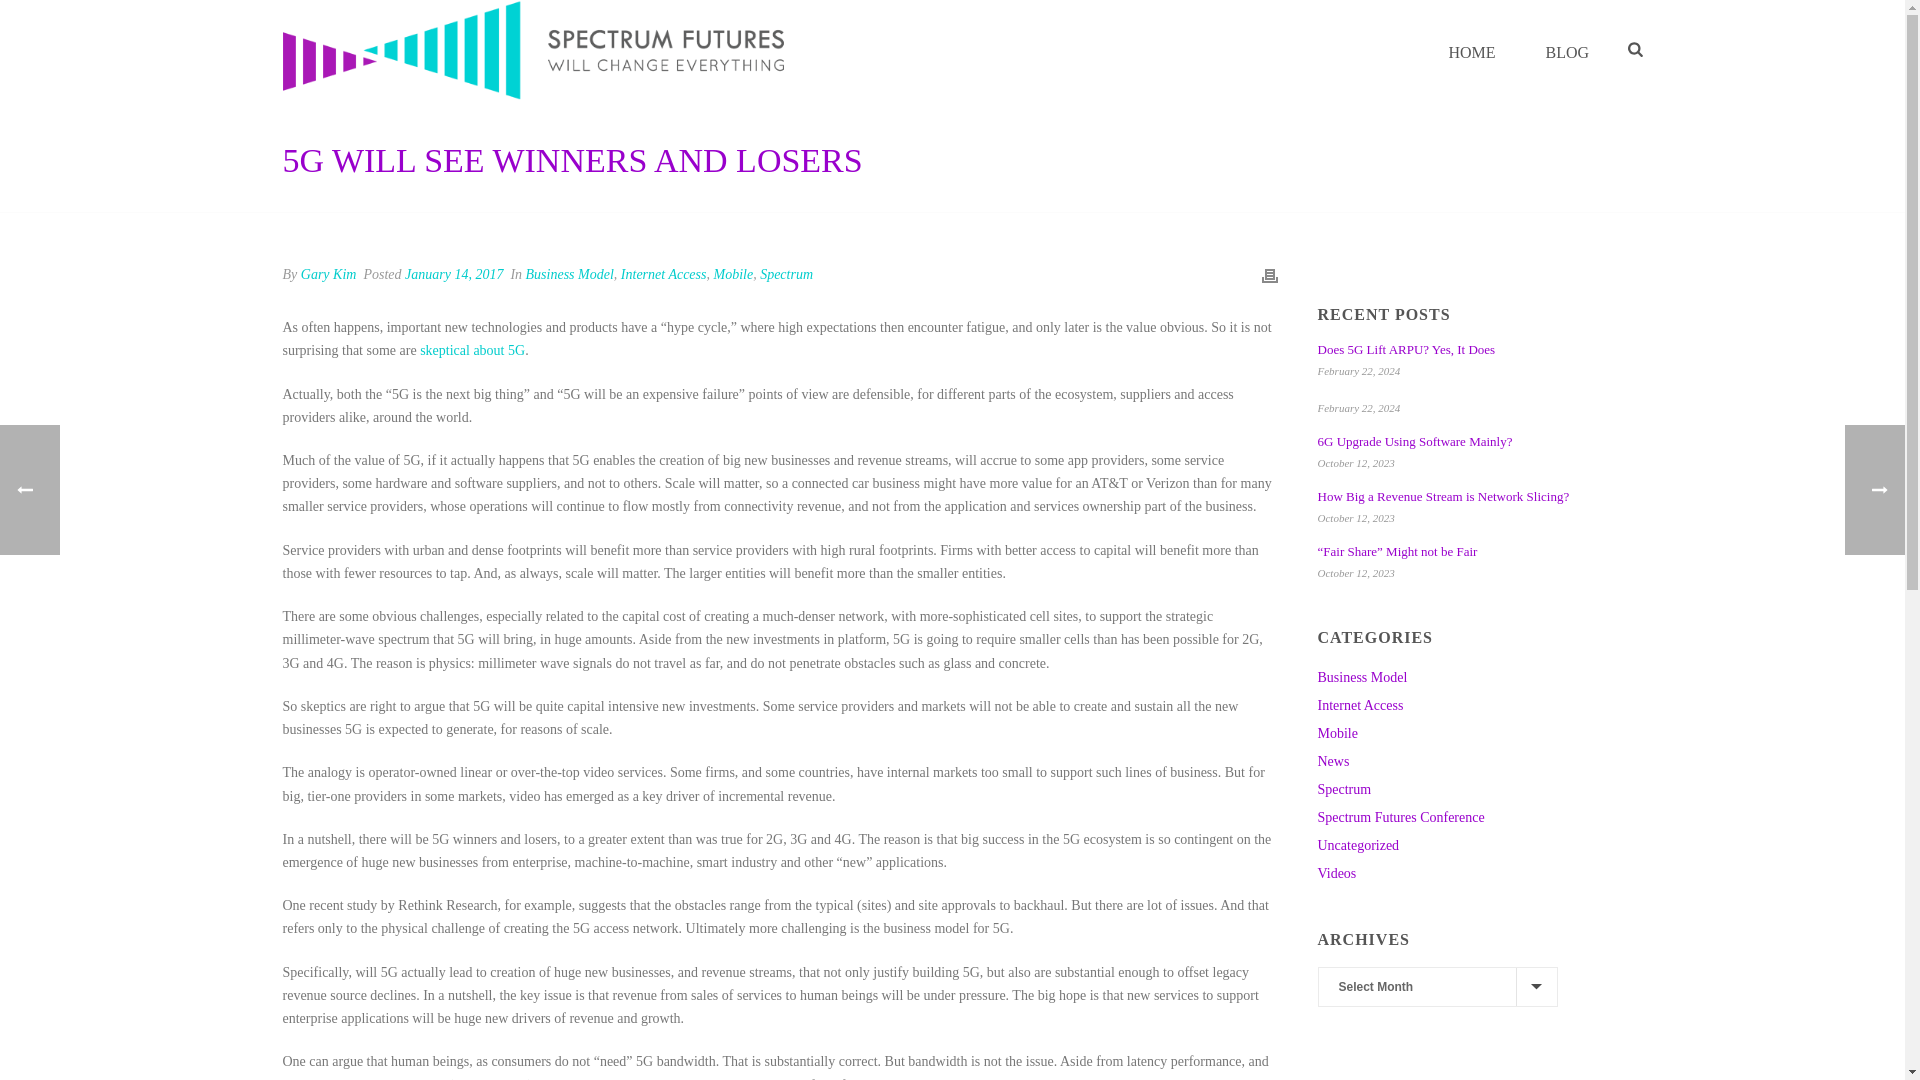 The image size is (1920, 1080). What do you see at coordinates (1471, 50) in the screenshot?
I see `HOME` at bounding box center [1471, 50].